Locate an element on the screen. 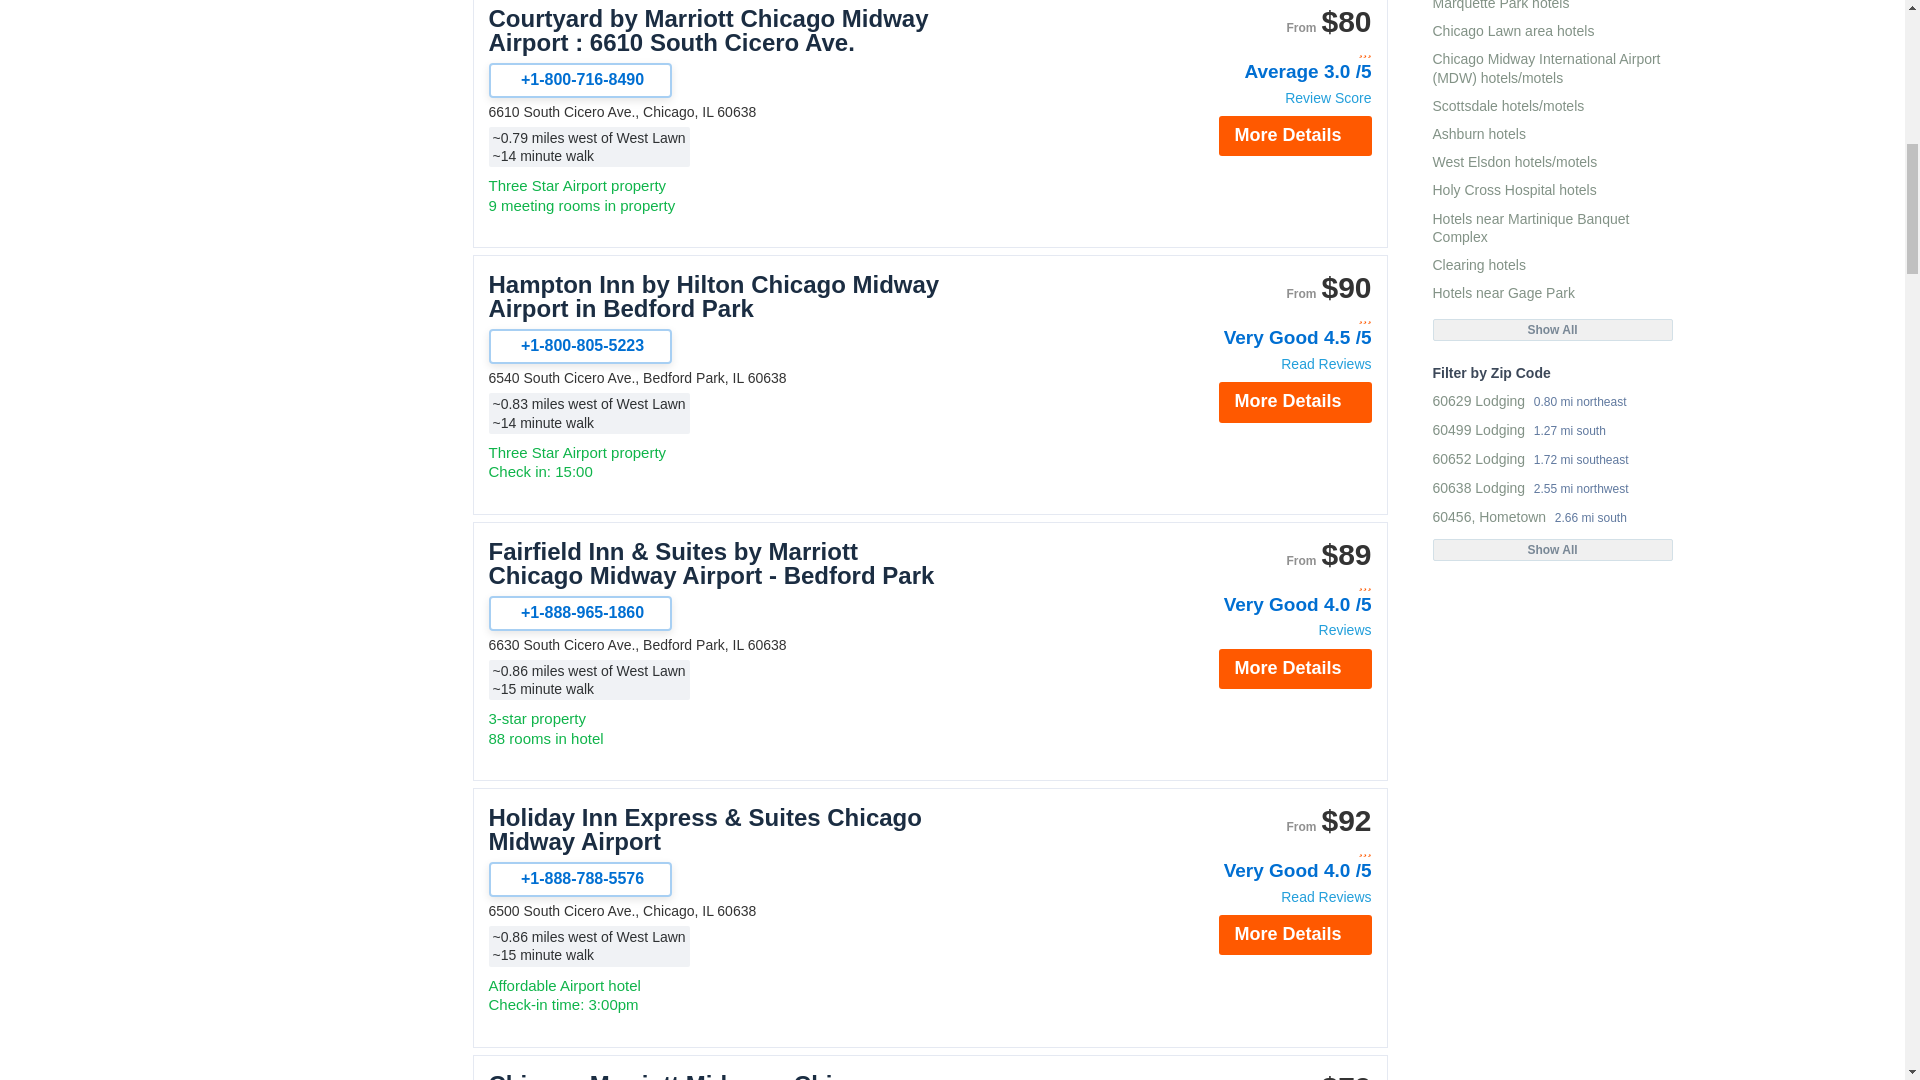 The height and width of the screenshot is (1080, 1920). 3 stars is located at coordinates (1264, 317).